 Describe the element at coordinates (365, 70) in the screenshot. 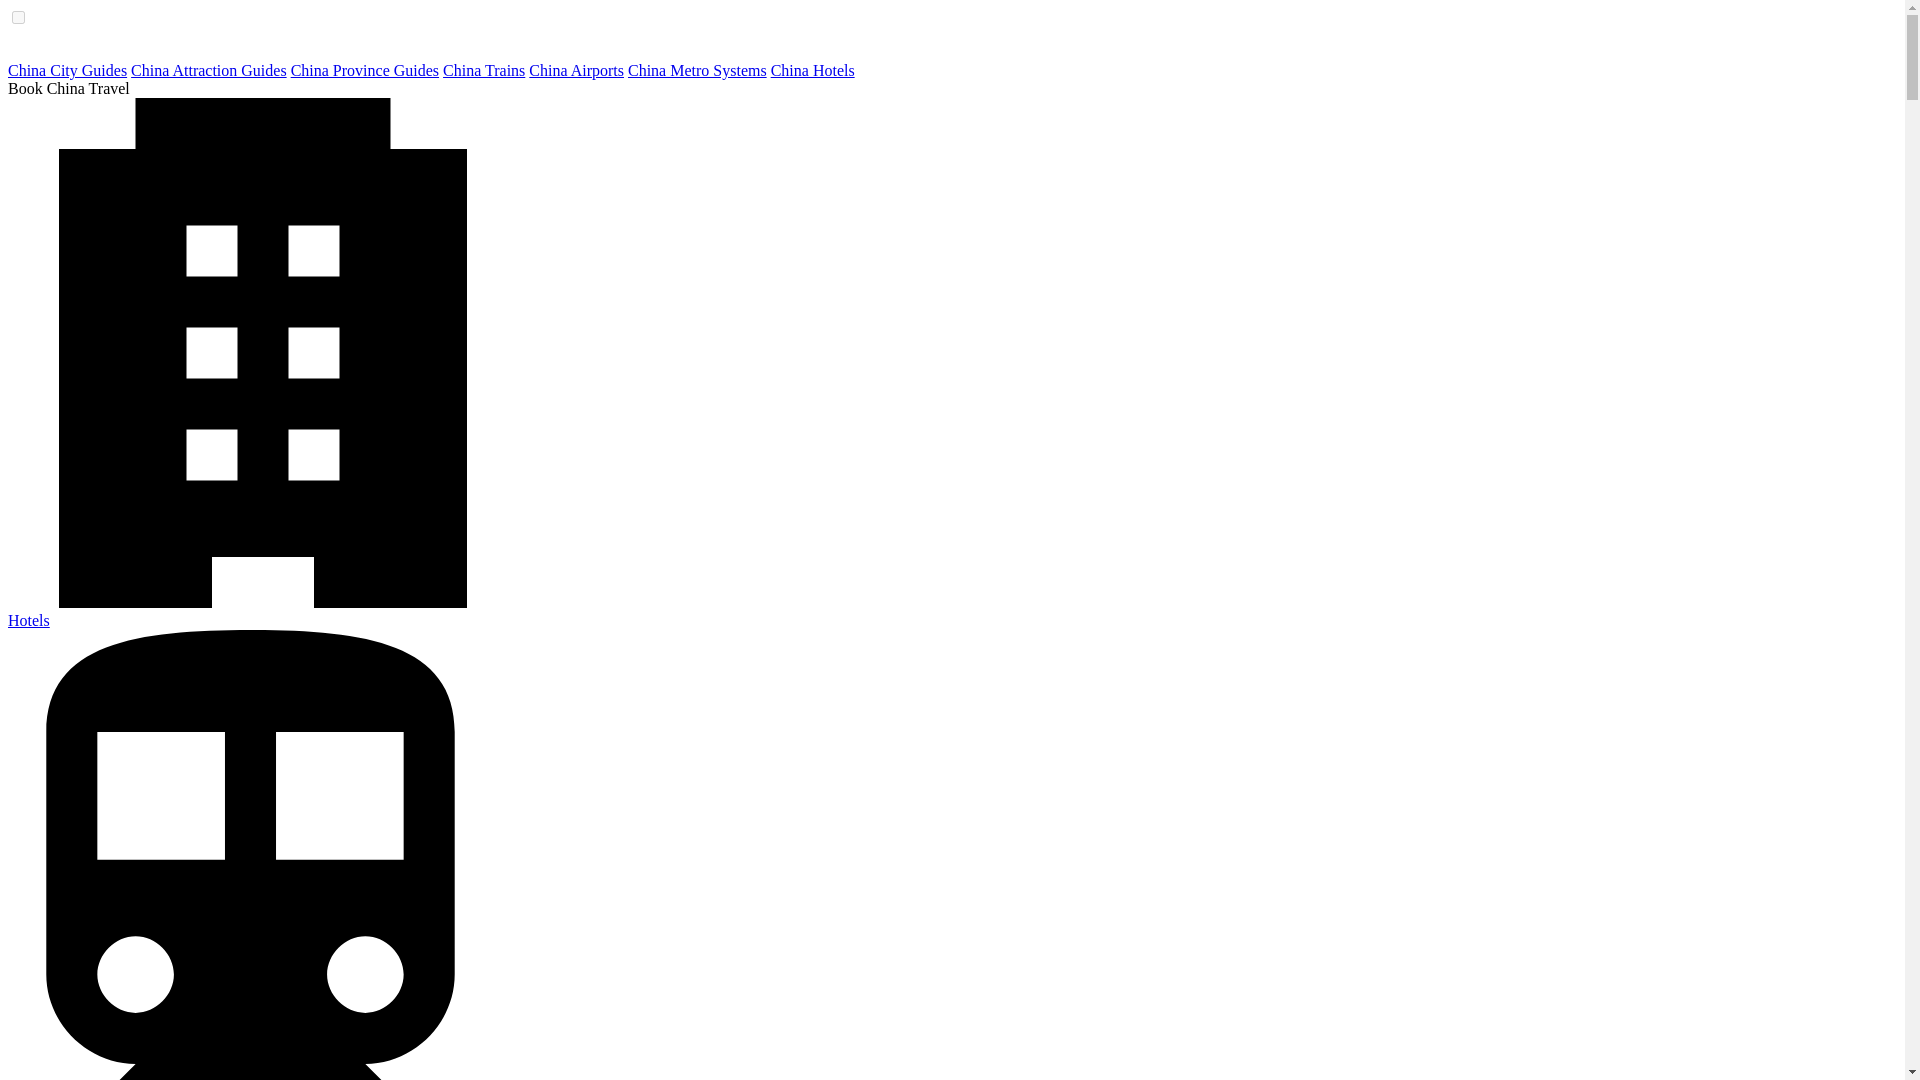

I see `China Province Guides` at that location.